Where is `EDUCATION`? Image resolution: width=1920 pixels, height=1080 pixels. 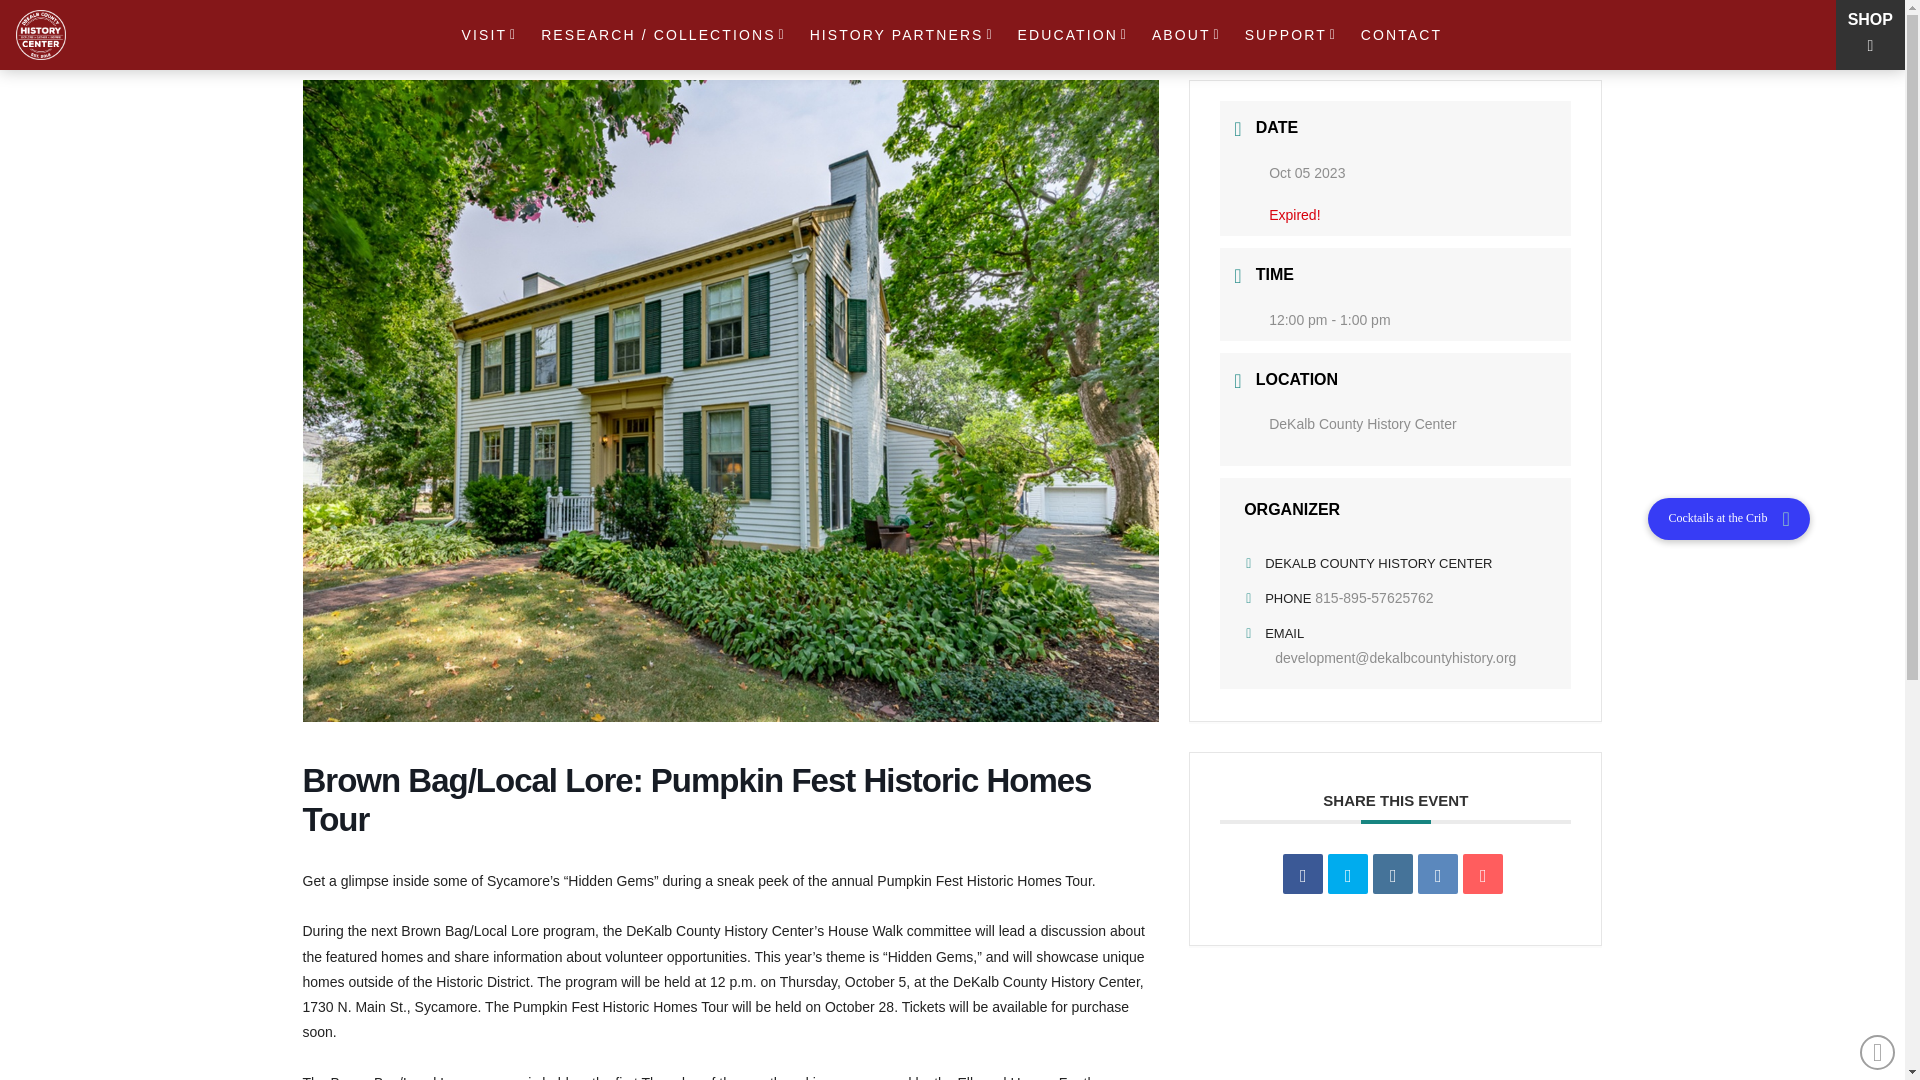 EDUCATION is located at coordinates (1073, 35).